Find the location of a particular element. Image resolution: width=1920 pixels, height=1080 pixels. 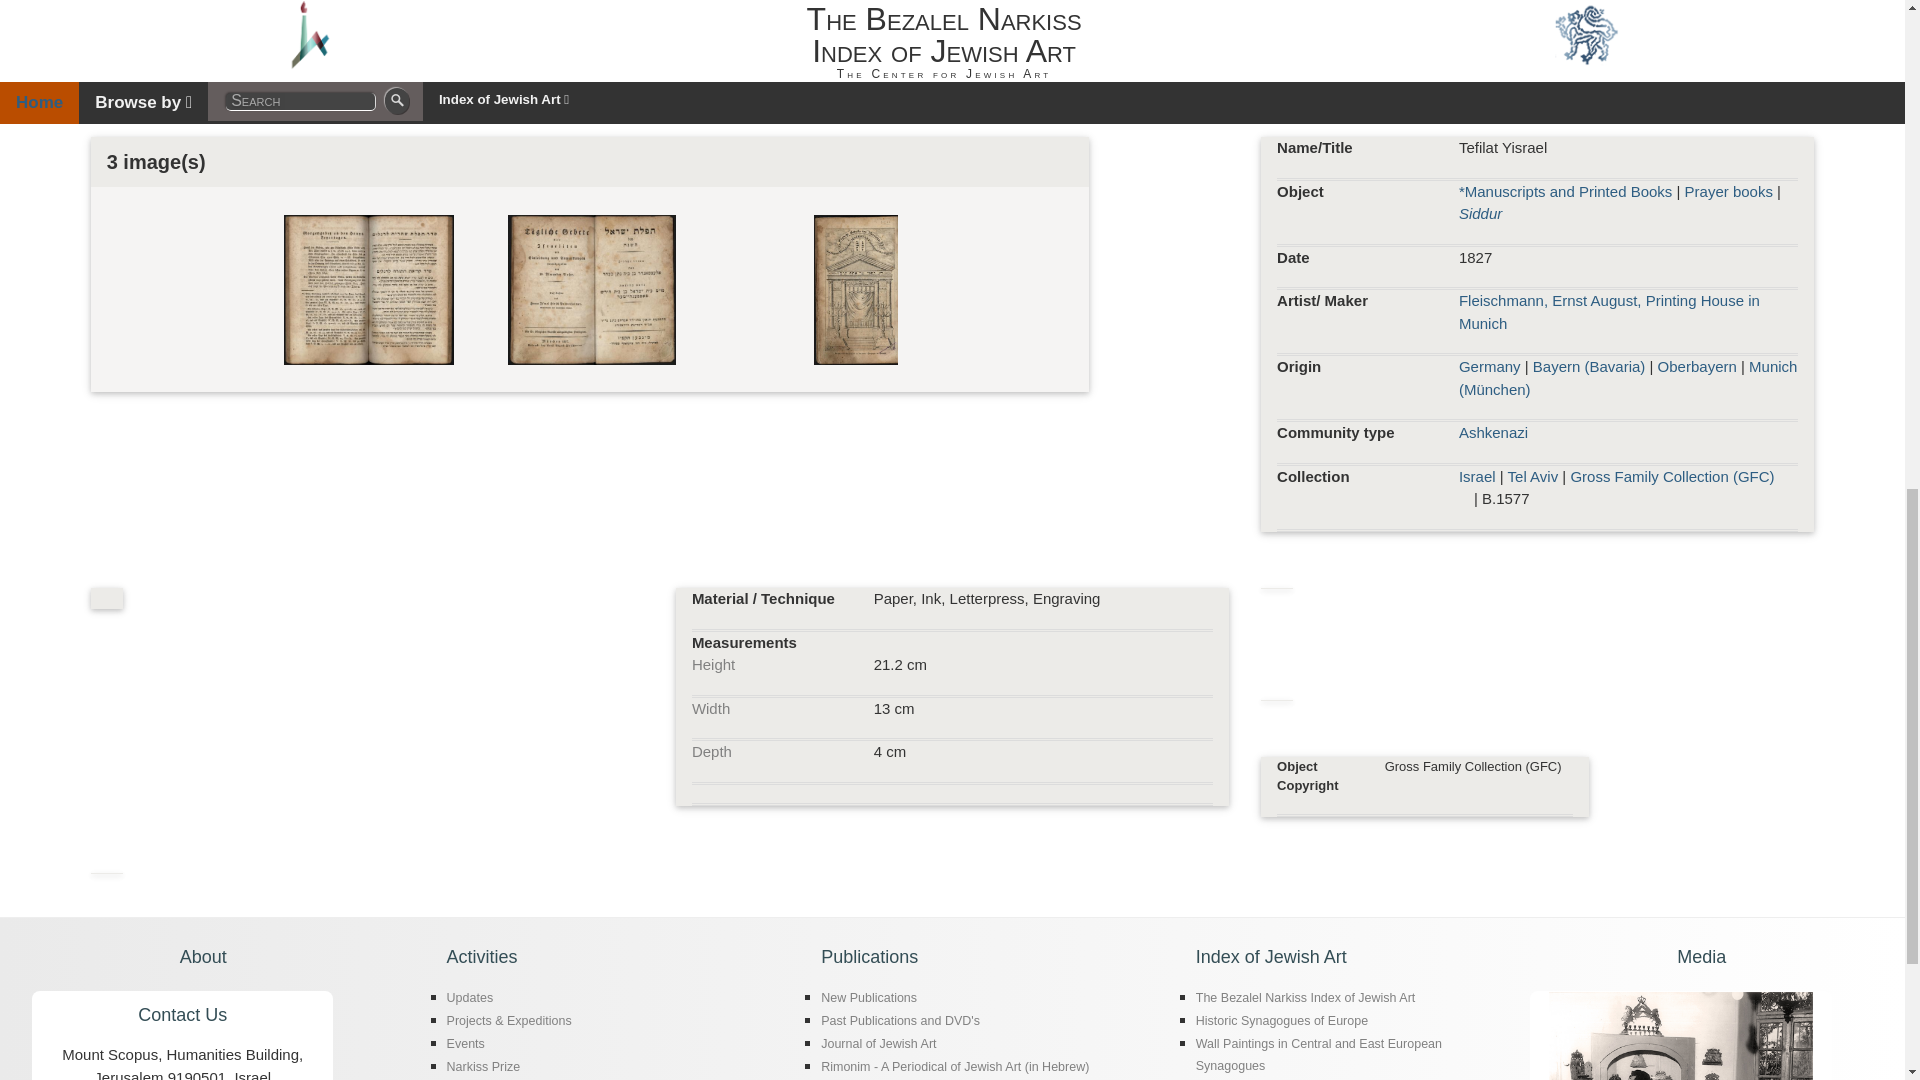

Germany is located at coordinates (1490, 366).